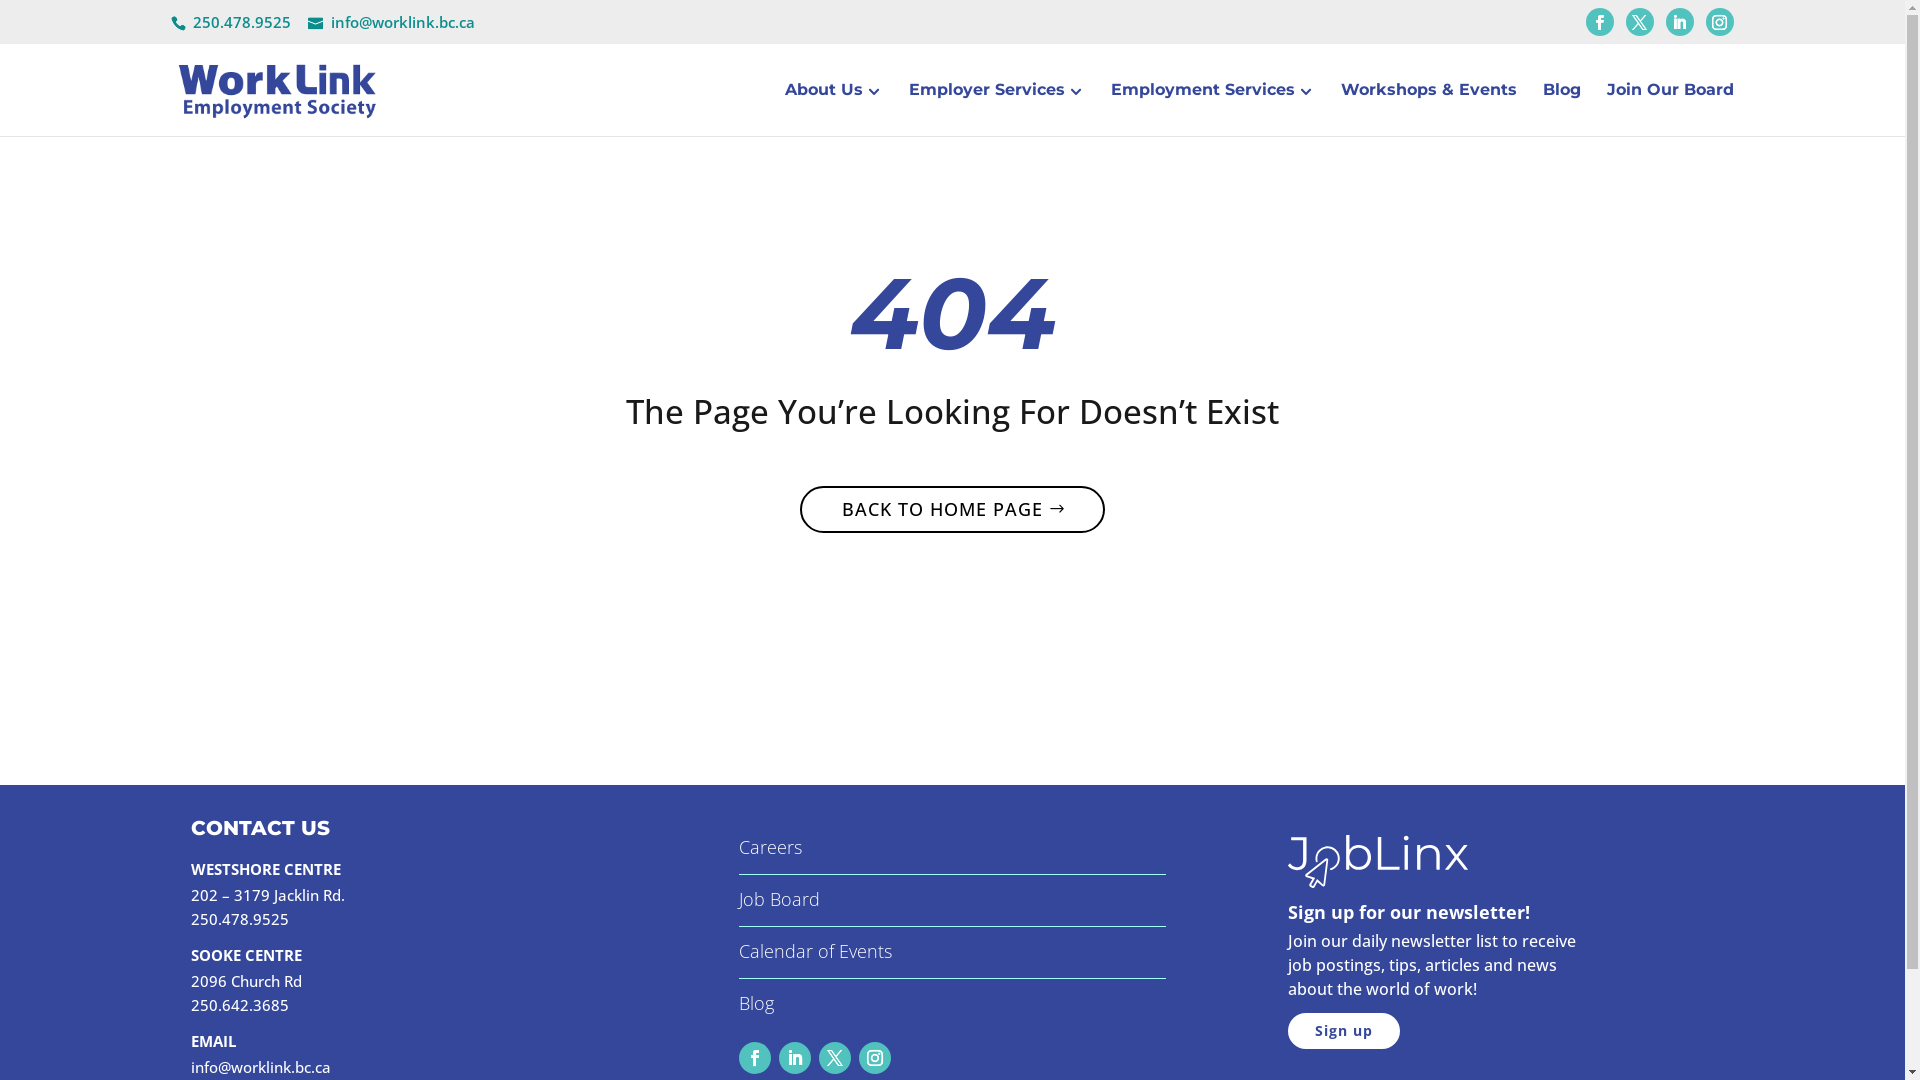 This screenshot has width=1920, height=1080. Describe the element at coordinates (770, 847) in the screenshot. I see `Careers` at that location.